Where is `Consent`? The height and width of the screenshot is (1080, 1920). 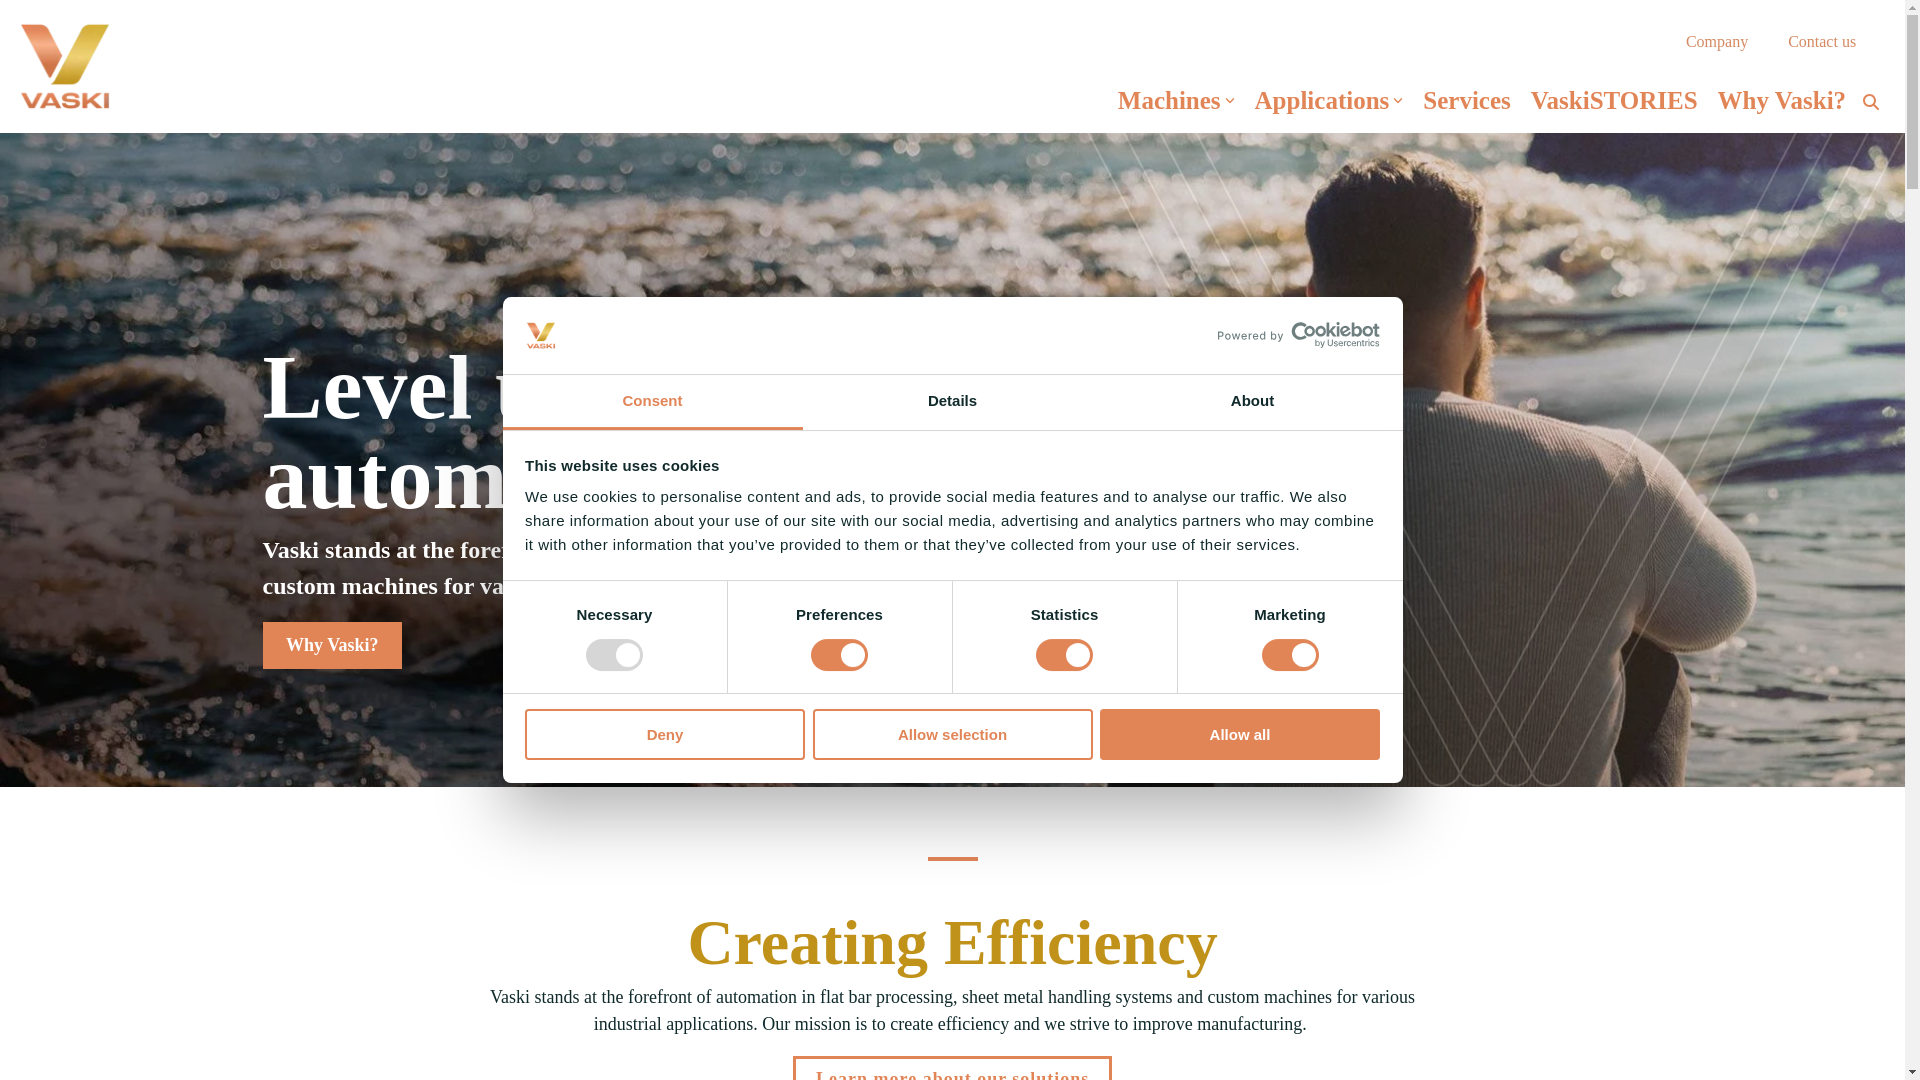 Consent is located at coordinates (652, 402).